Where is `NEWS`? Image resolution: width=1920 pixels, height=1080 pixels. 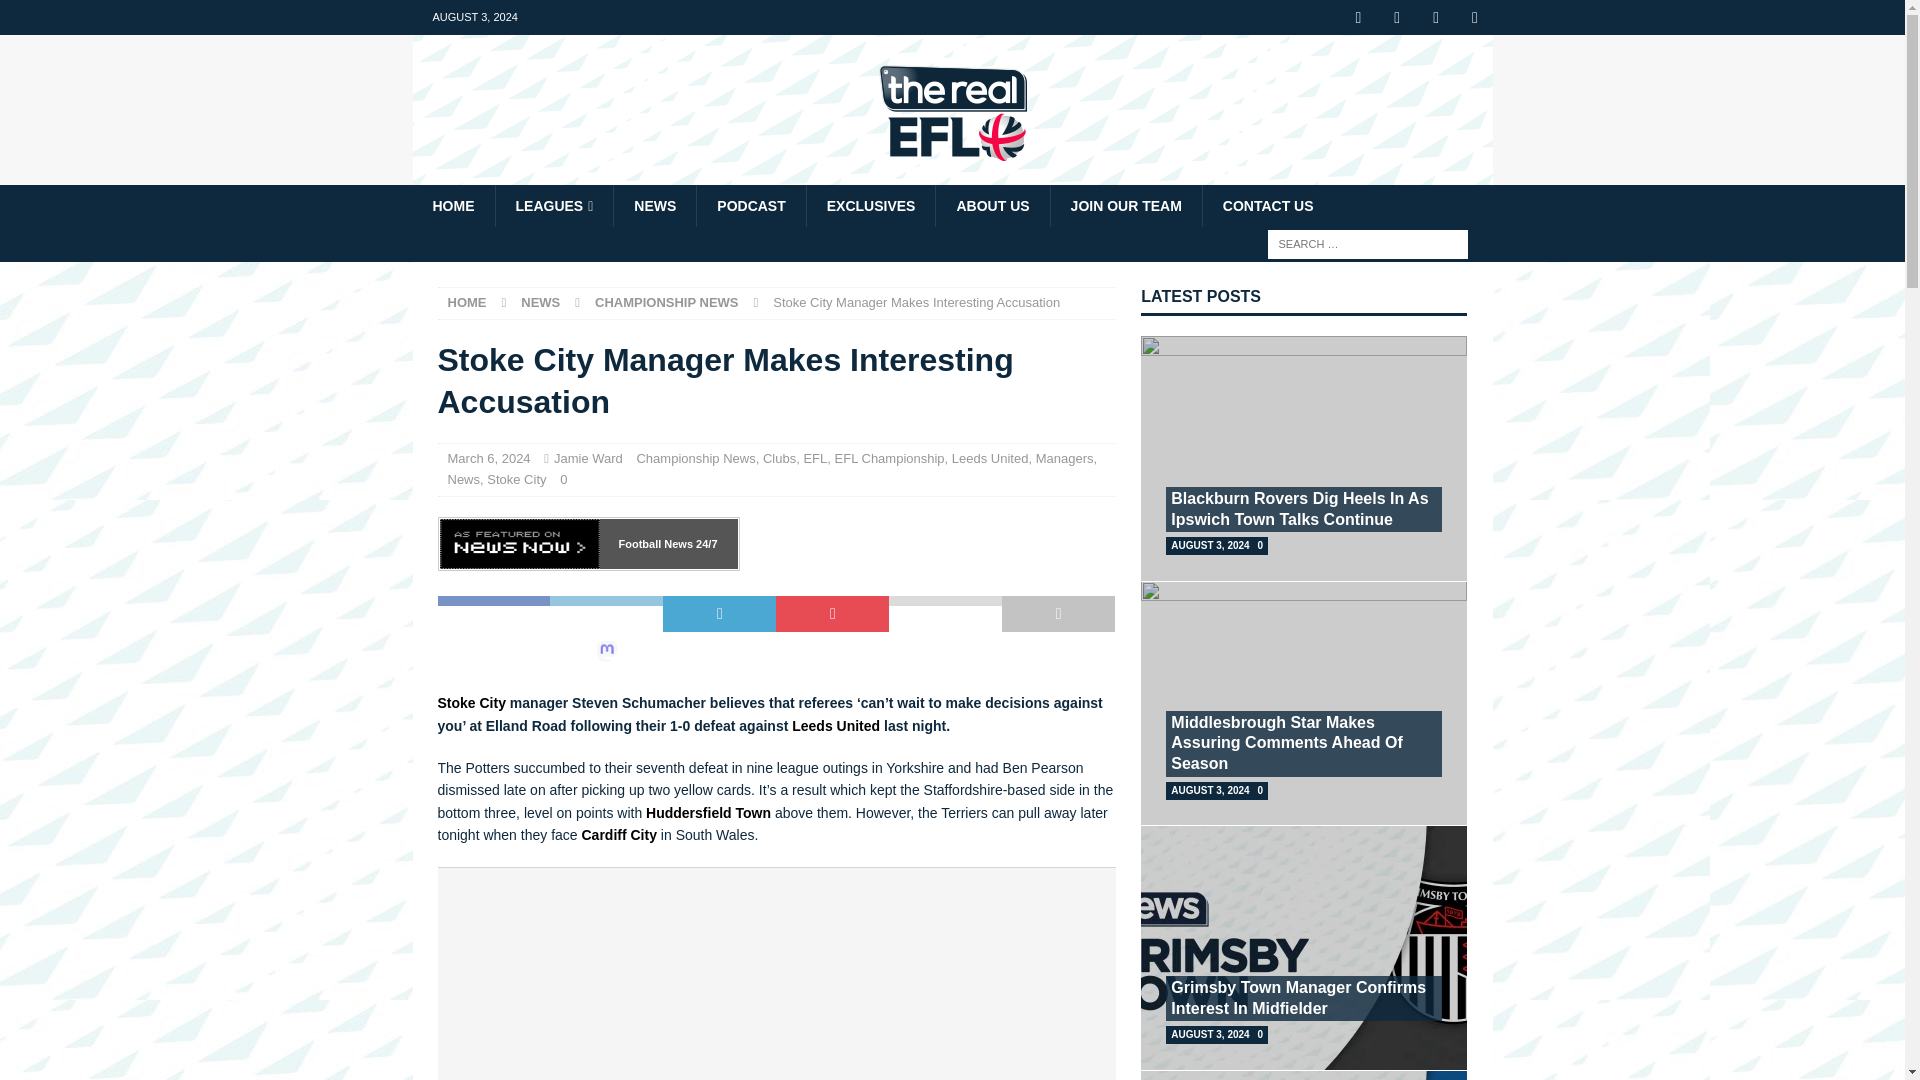 NEWS is located at coordinates (540, 302).